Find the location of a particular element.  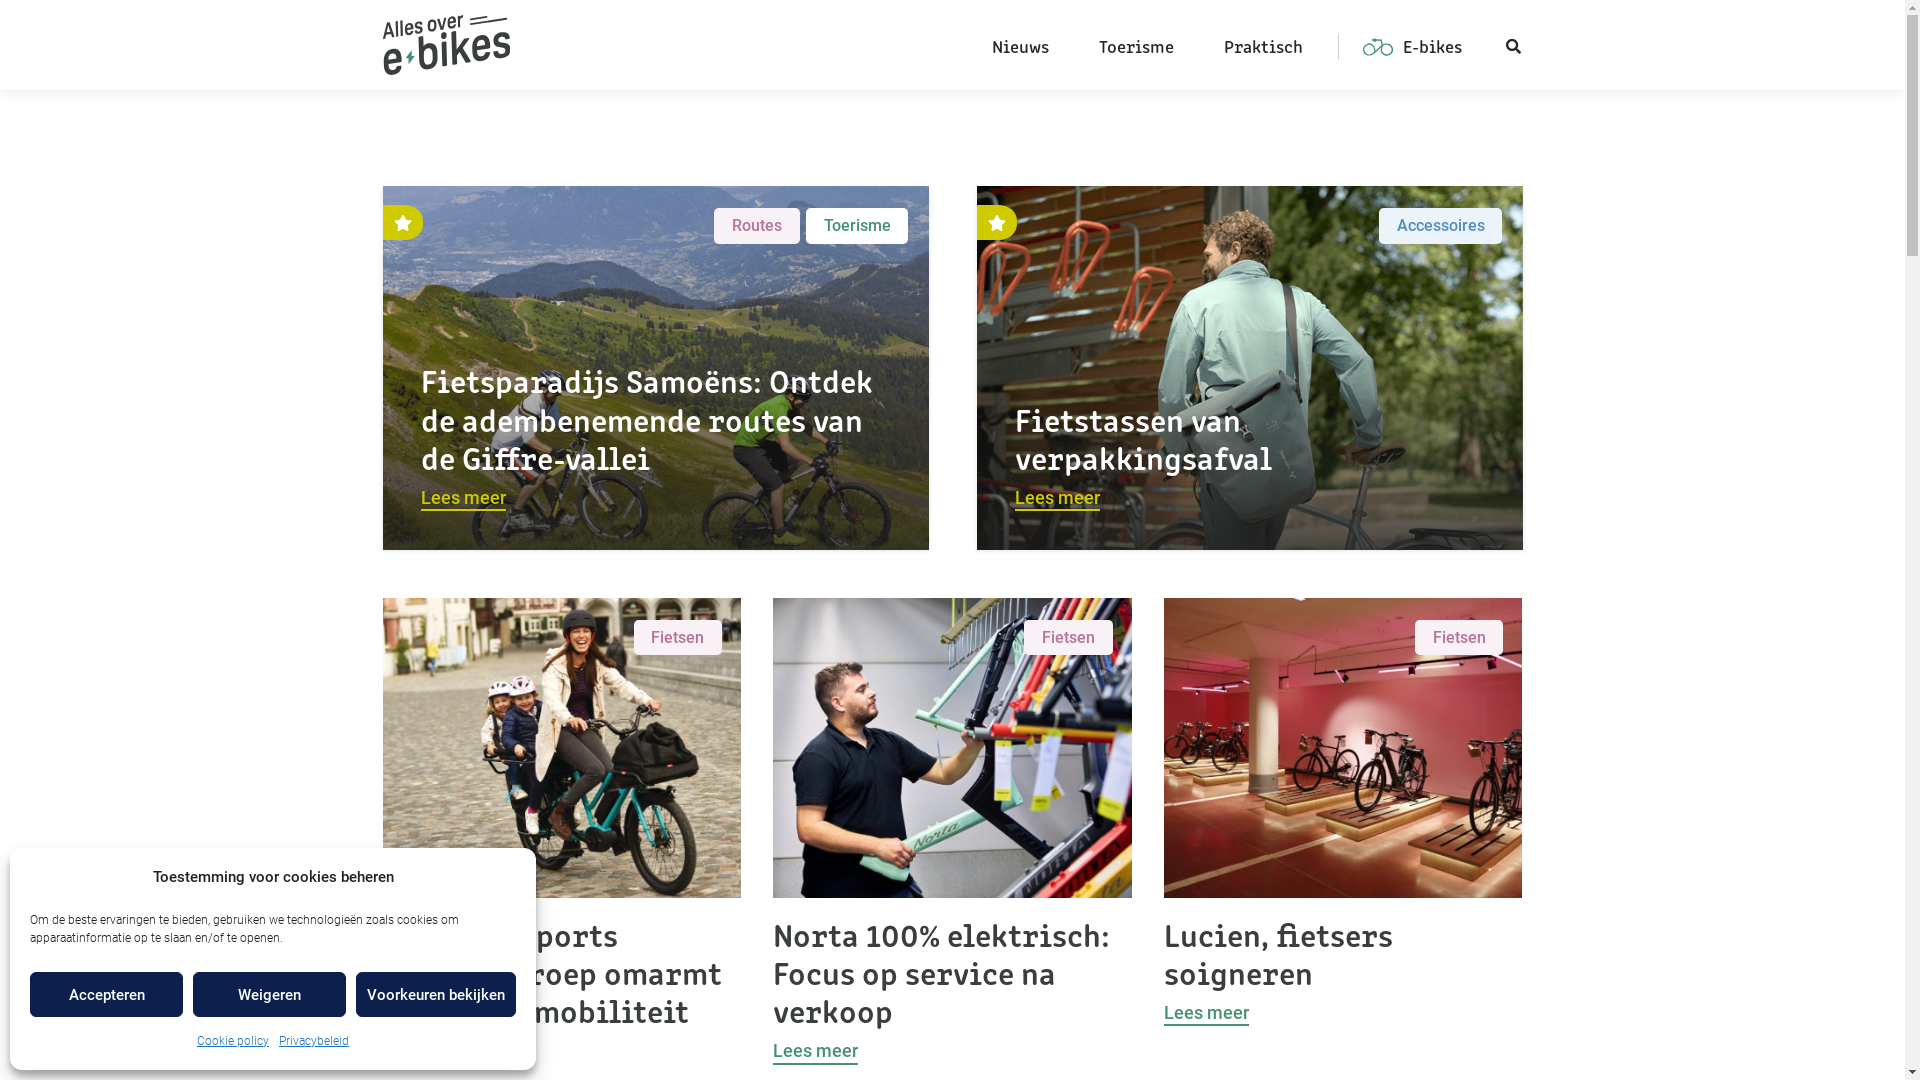

Lees meer is located at coordinates (1206, 1014).